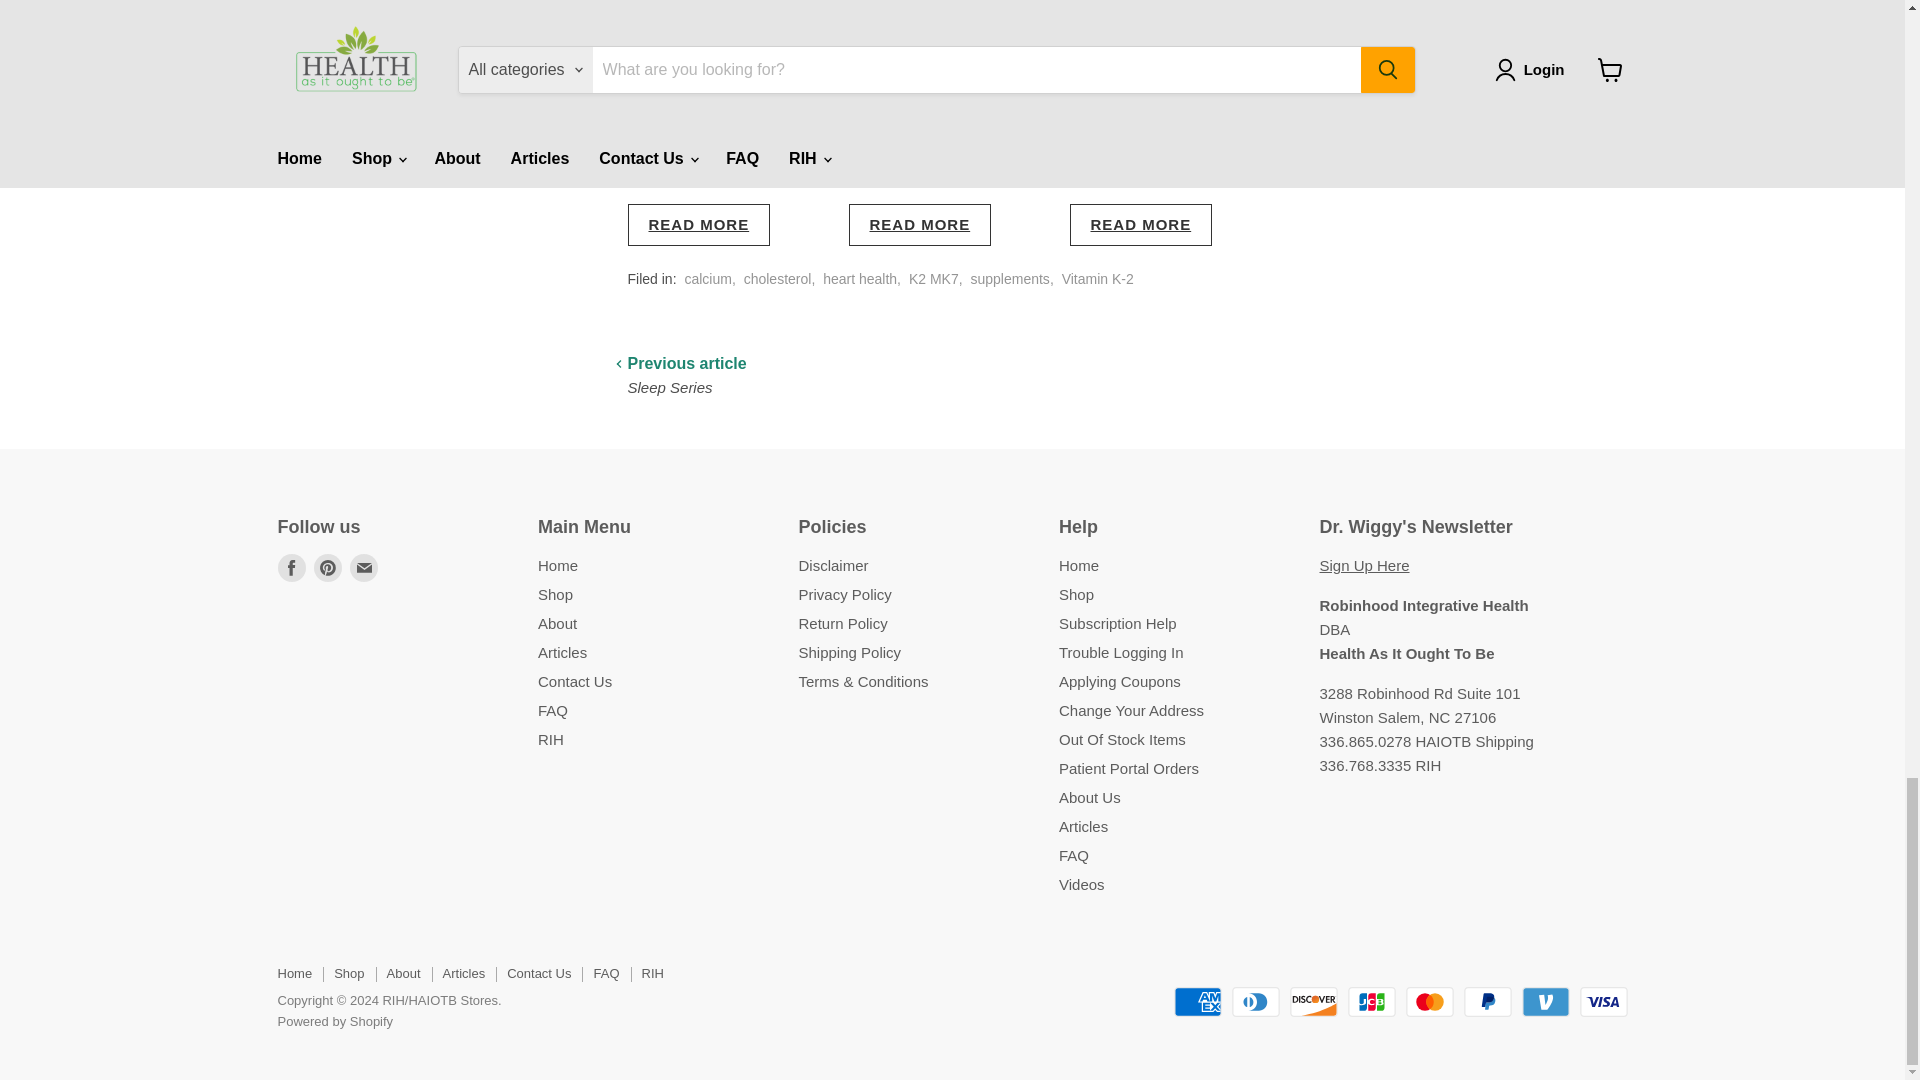 Image resolution: width=1920 pixels, height=1080 pixels. Describe the element at coordinates (860, 279) in the screenshot. I see `Show articles tagged heart health` at that location.